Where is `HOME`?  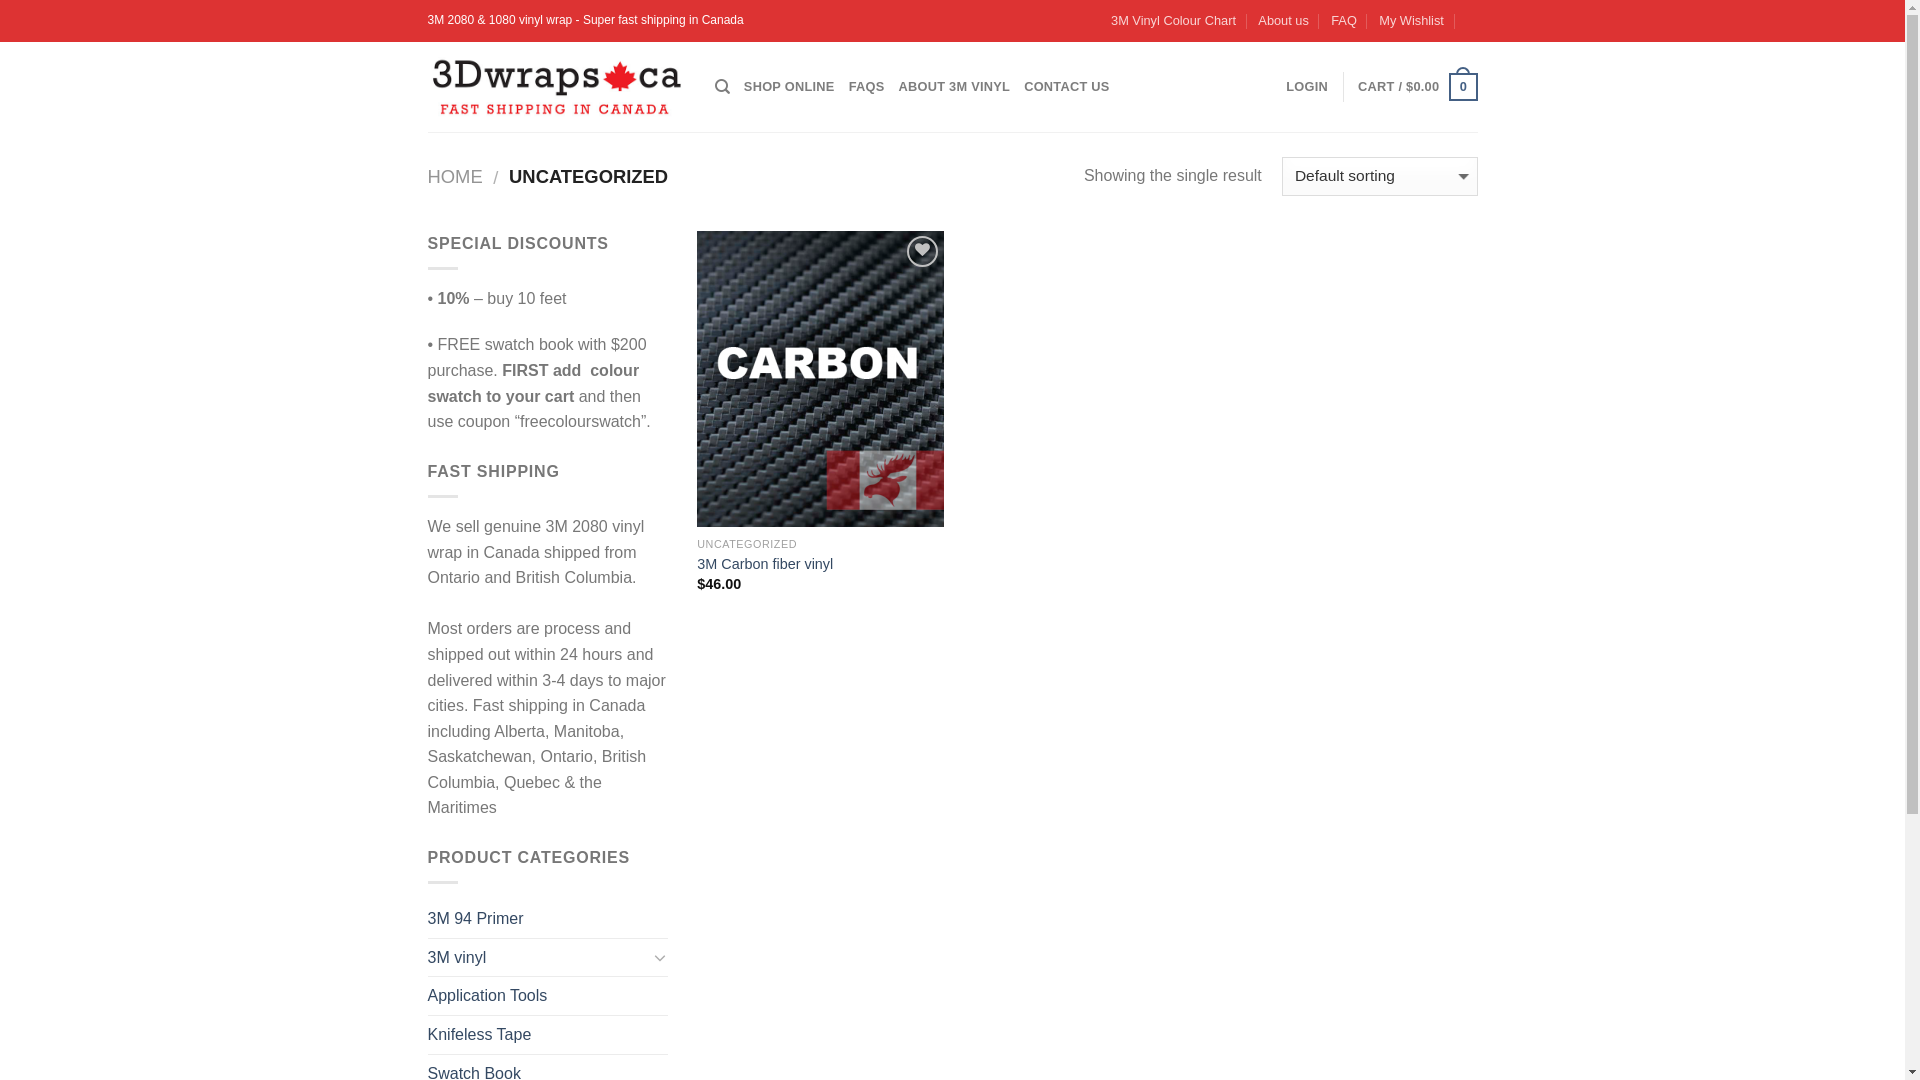 HOME is located at coordinates (456, 176).